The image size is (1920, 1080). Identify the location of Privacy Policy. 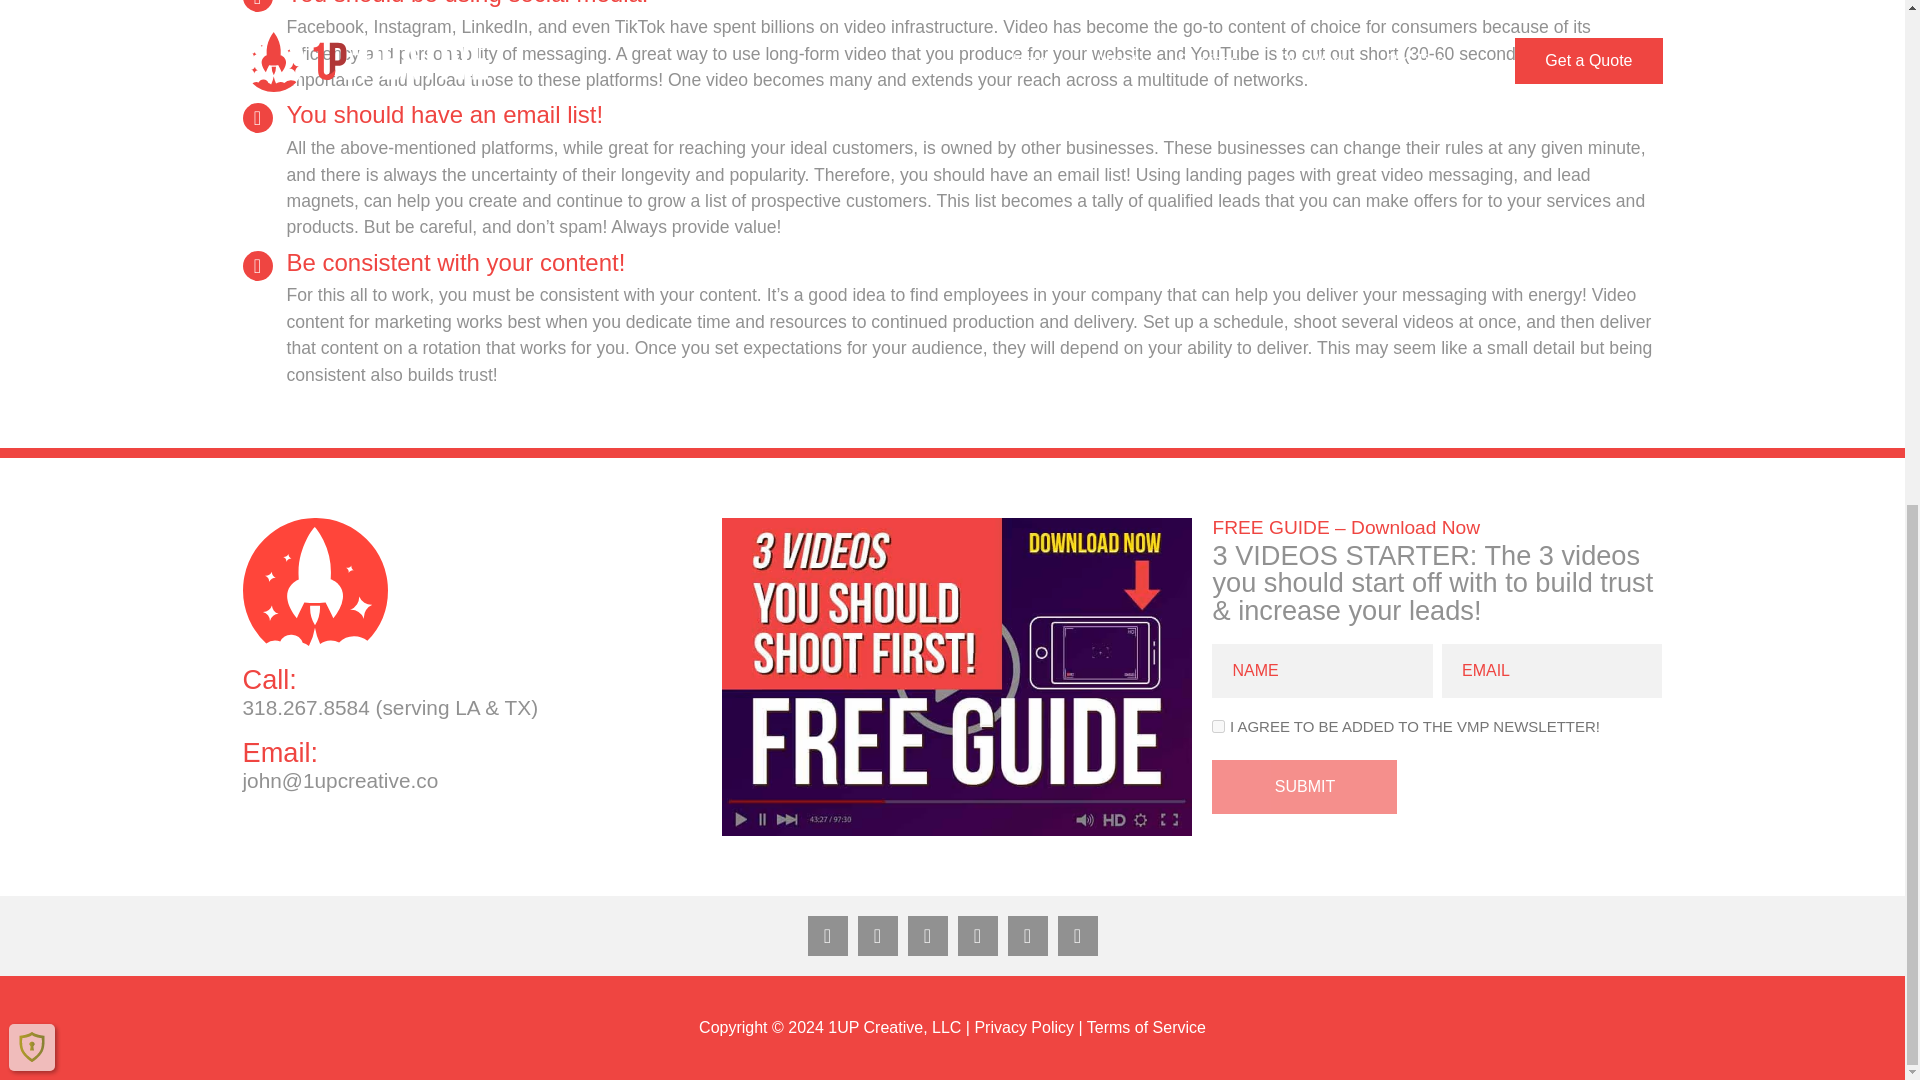
(1023, 1027).